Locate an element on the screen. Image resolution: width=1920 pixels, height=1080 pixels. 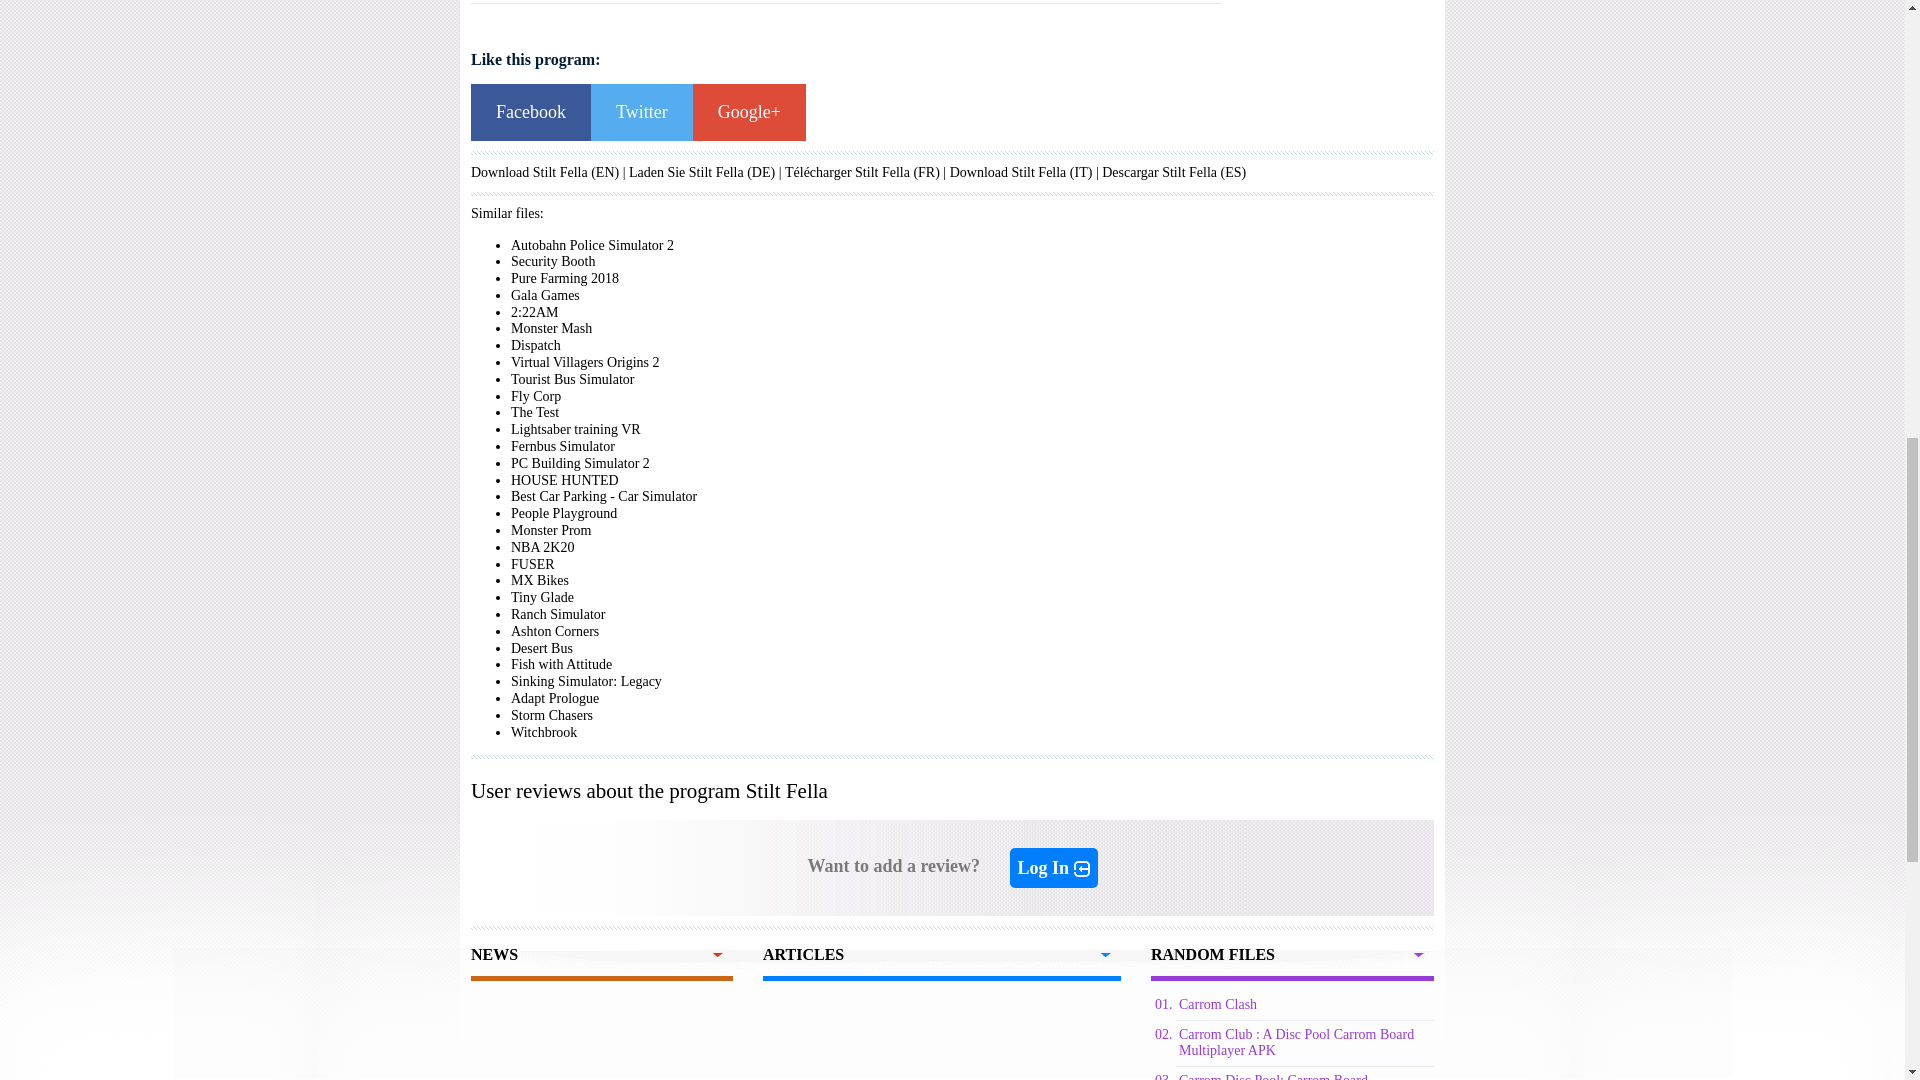
HOUSE HUNTED is located at coordinates (564, 480).